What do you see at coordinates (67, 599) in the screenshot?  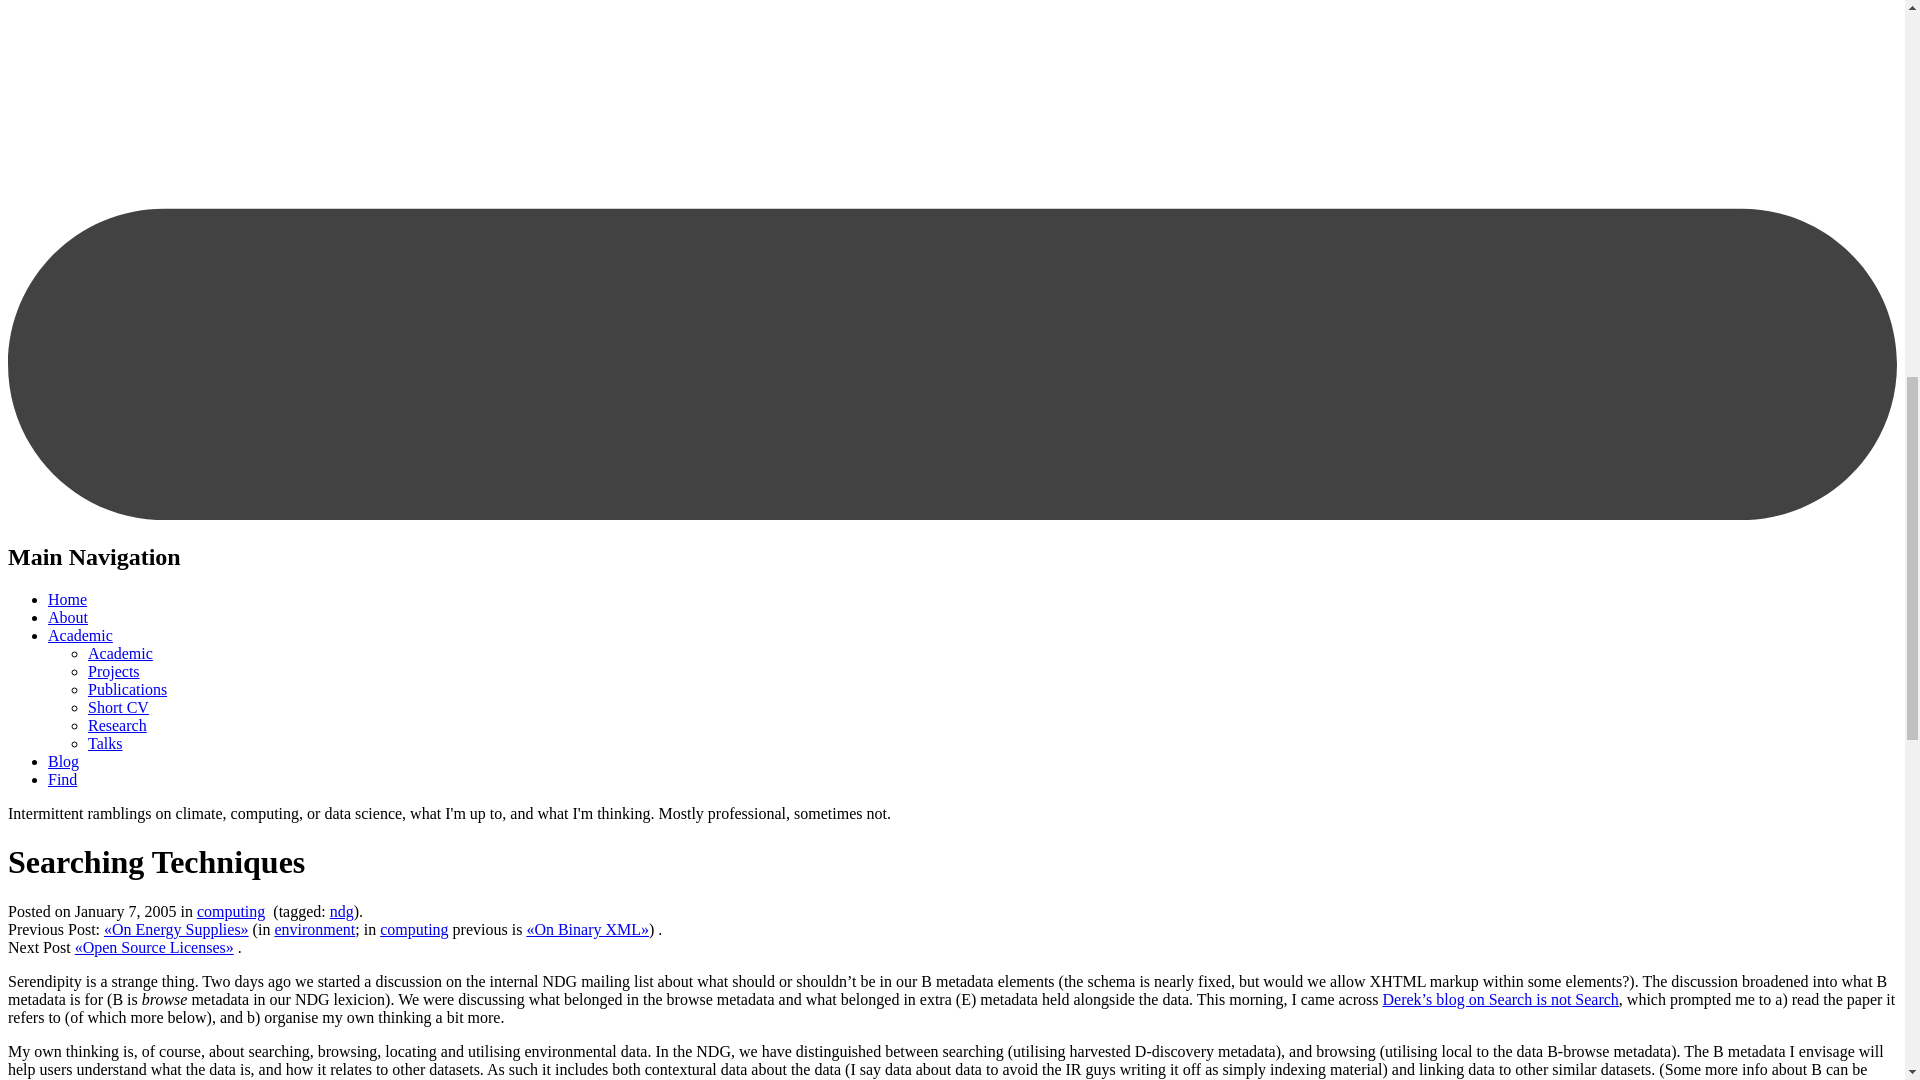 I see `Home` at bounding box center [67, 599].